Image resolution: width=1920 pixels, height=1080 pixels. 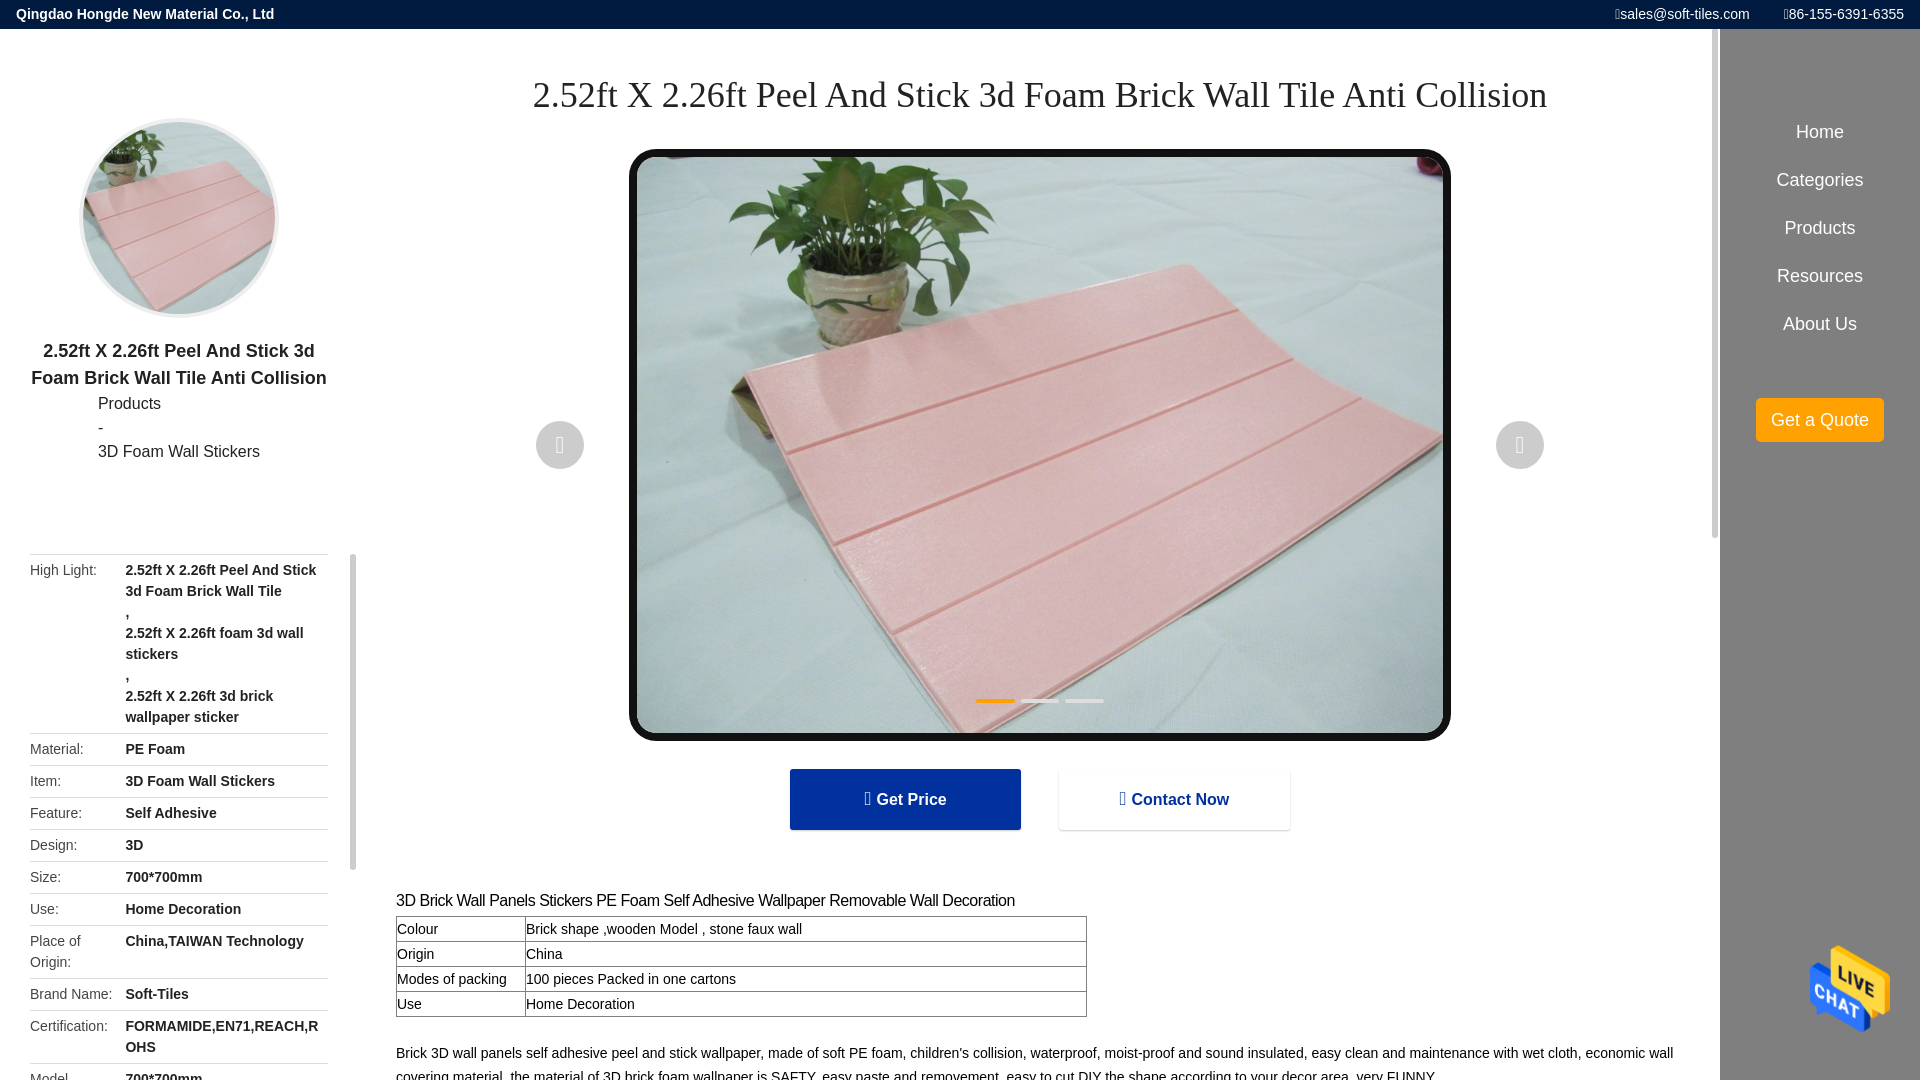 What do you see at coordinates (178, 452) in the screenshot?
I see `China 3D Foam Wall Stickers Manufacturers` at bounding box center [178, 452].